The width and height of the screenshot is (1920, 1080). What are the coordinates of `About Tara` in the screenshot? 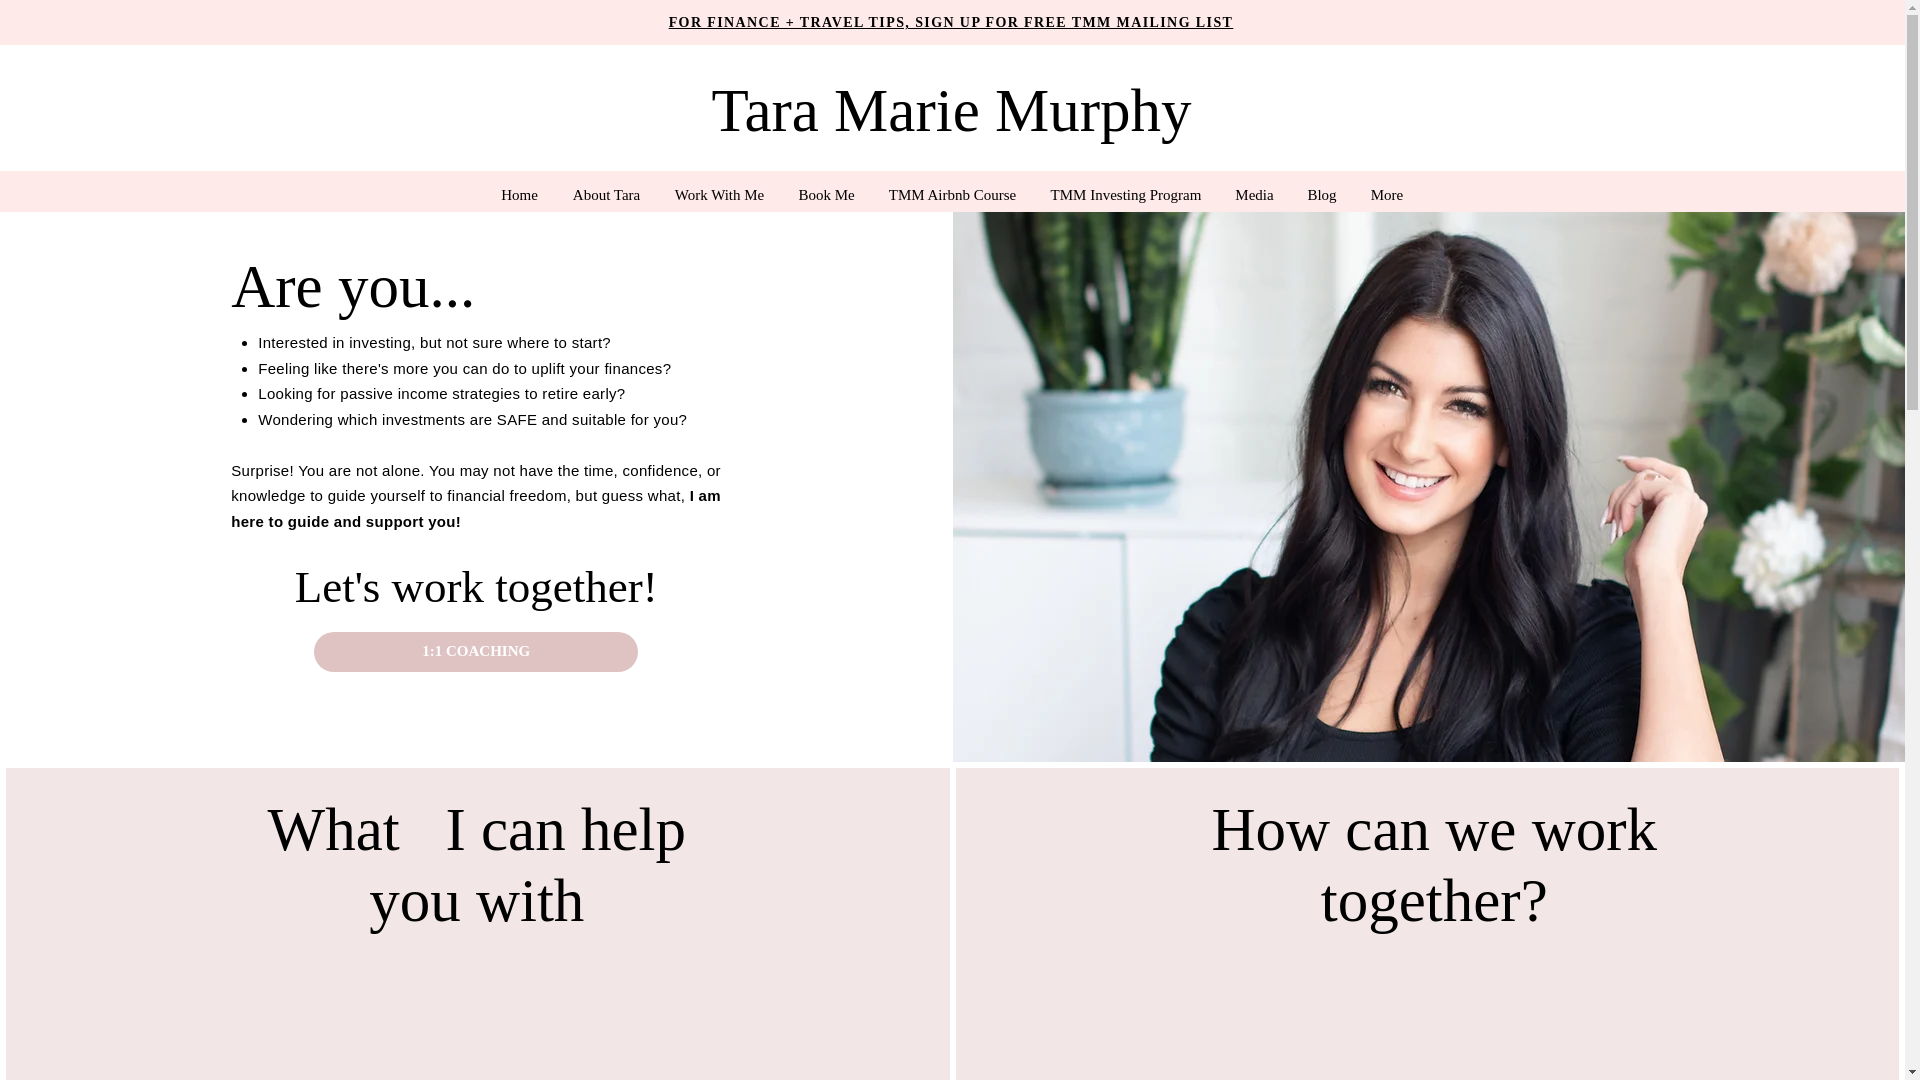 It's located at (607, 195).